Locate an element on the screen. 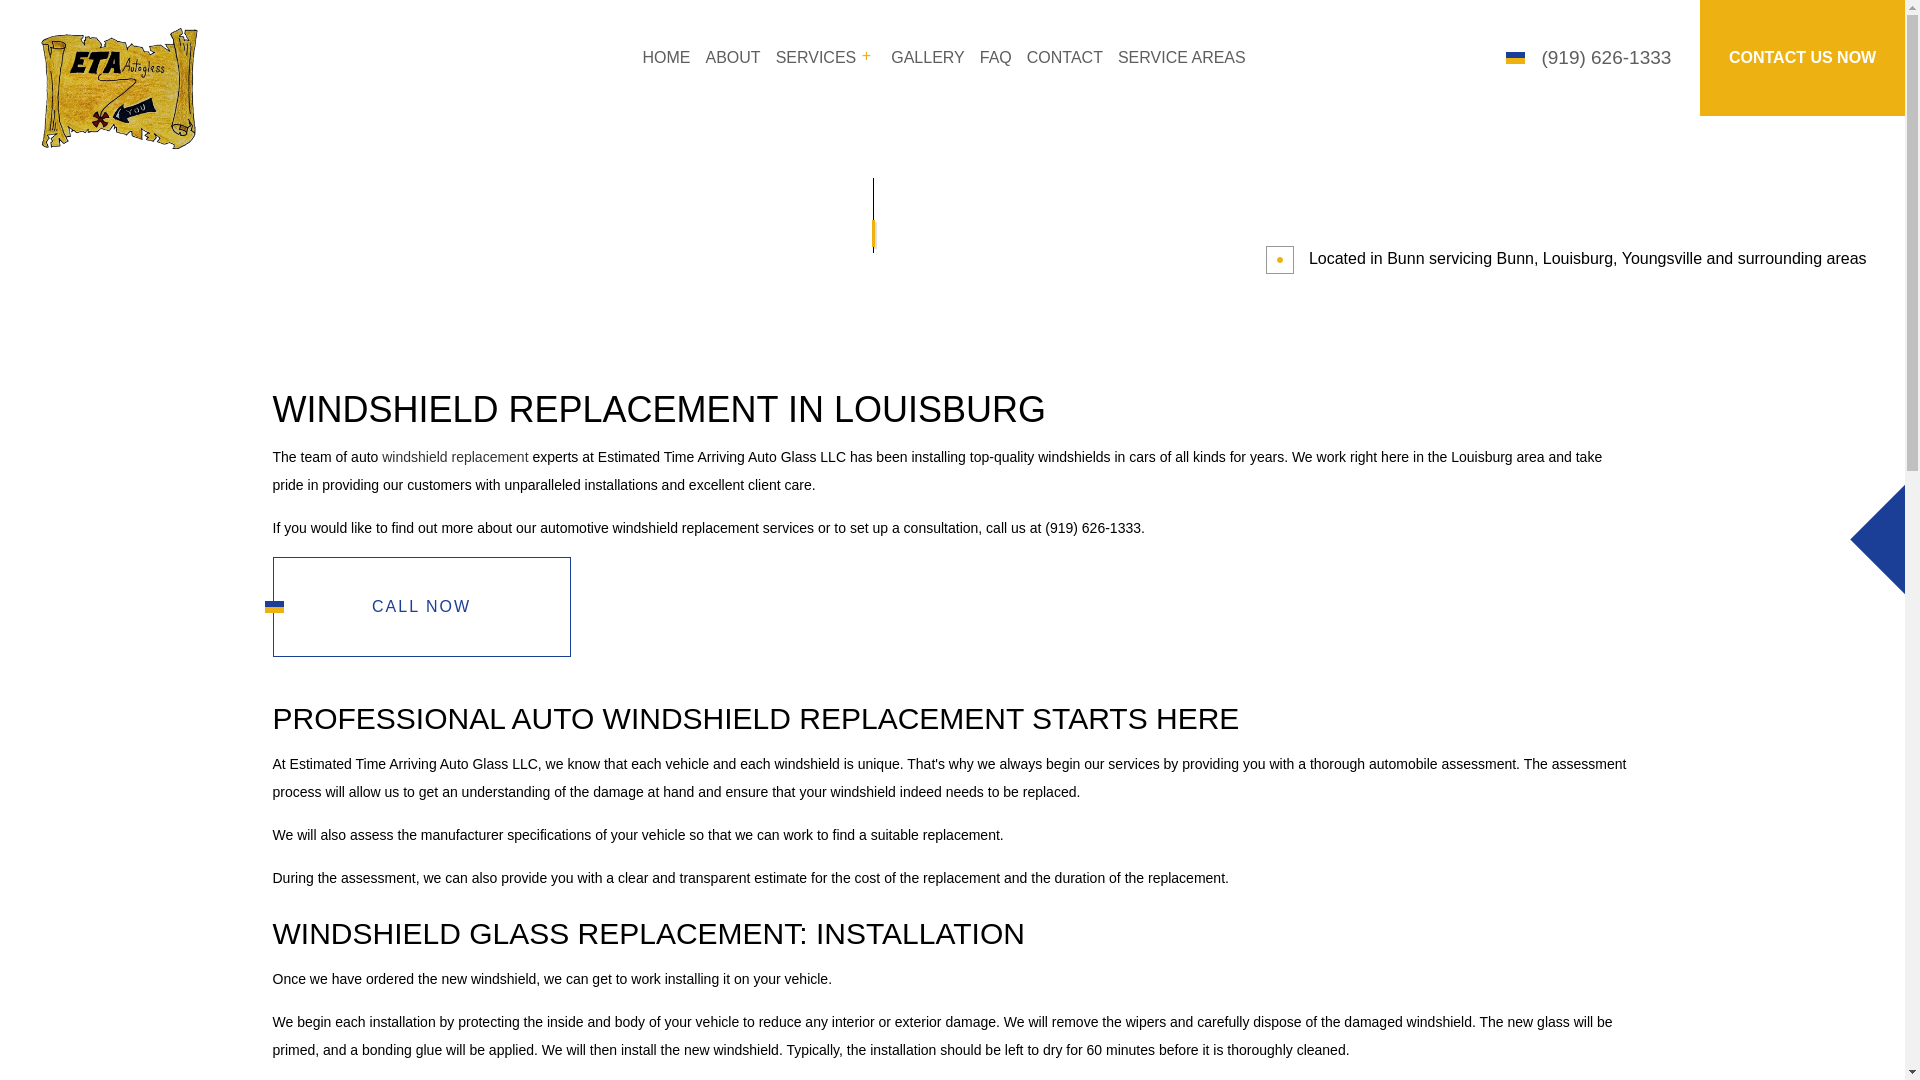  SERVICES is located at coordinates (826, 58).